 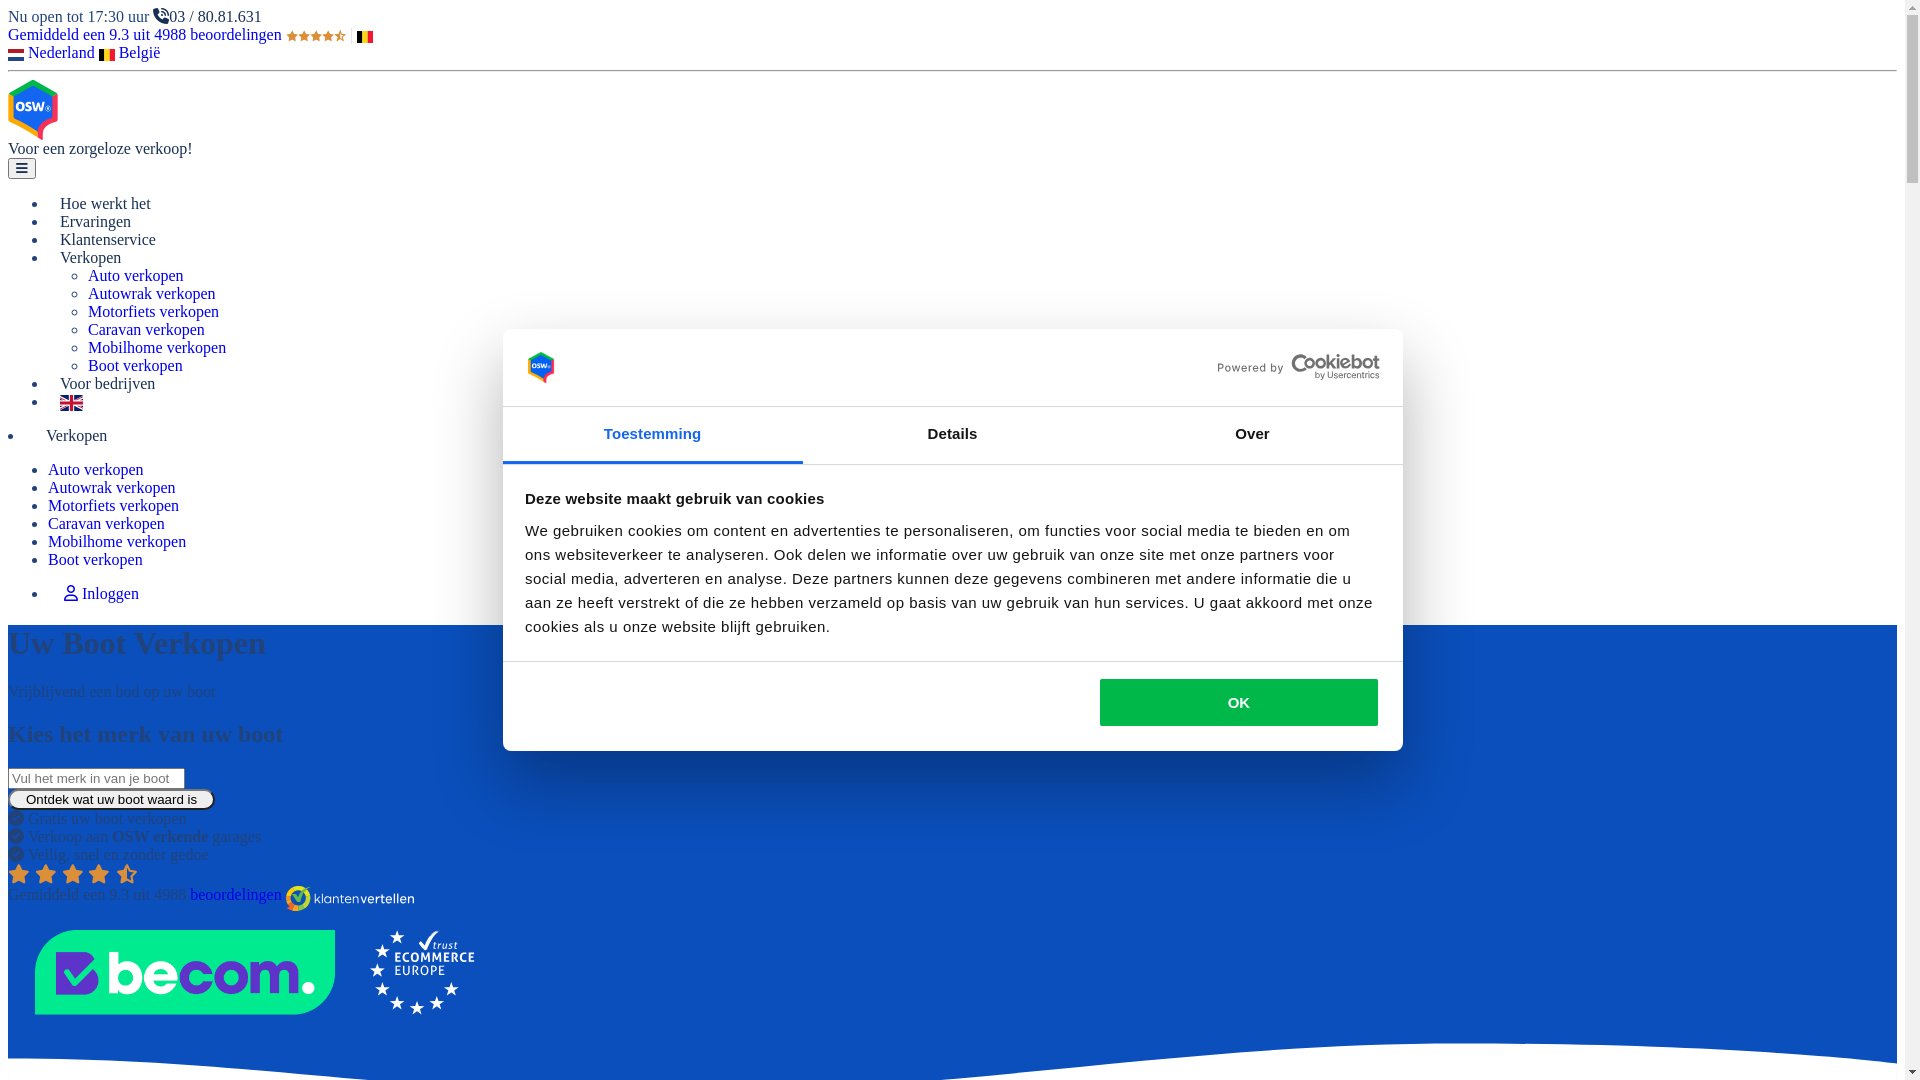 What do you see at coordinates (152, 294) in the screenshot?
I see `Autowrak verkopen` at bounding box center [152, 294].